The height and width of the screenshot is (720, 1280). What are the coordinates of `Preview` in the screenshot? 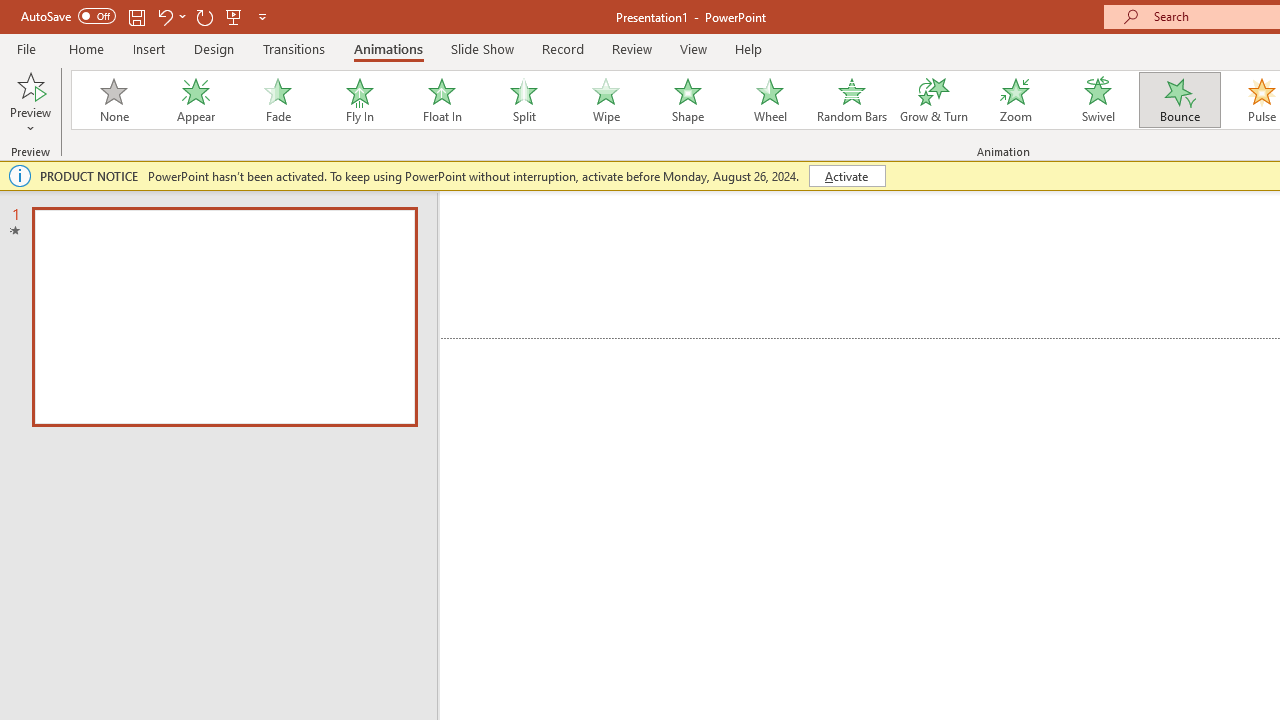 It's located at (30, 84).